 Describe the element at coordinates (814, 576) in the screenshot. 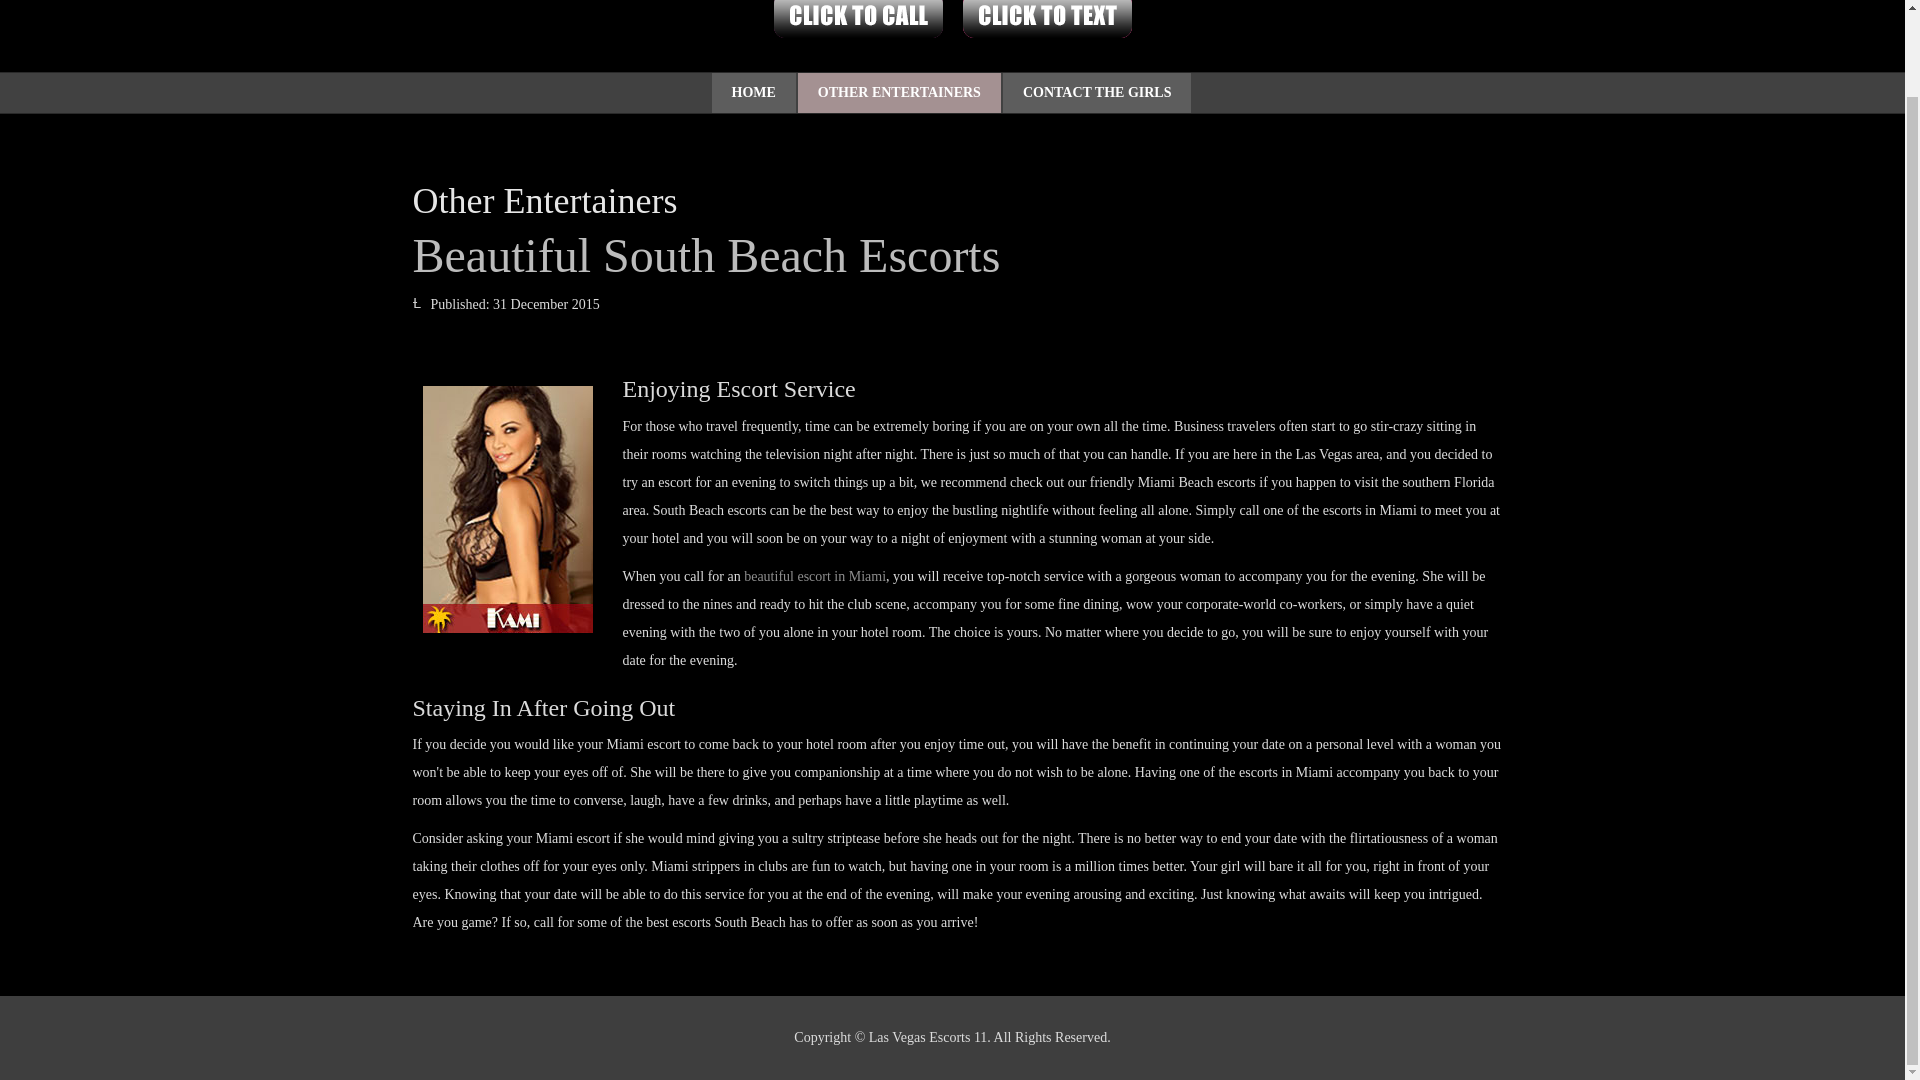

I see `beautiful escort in Miami` at that location.